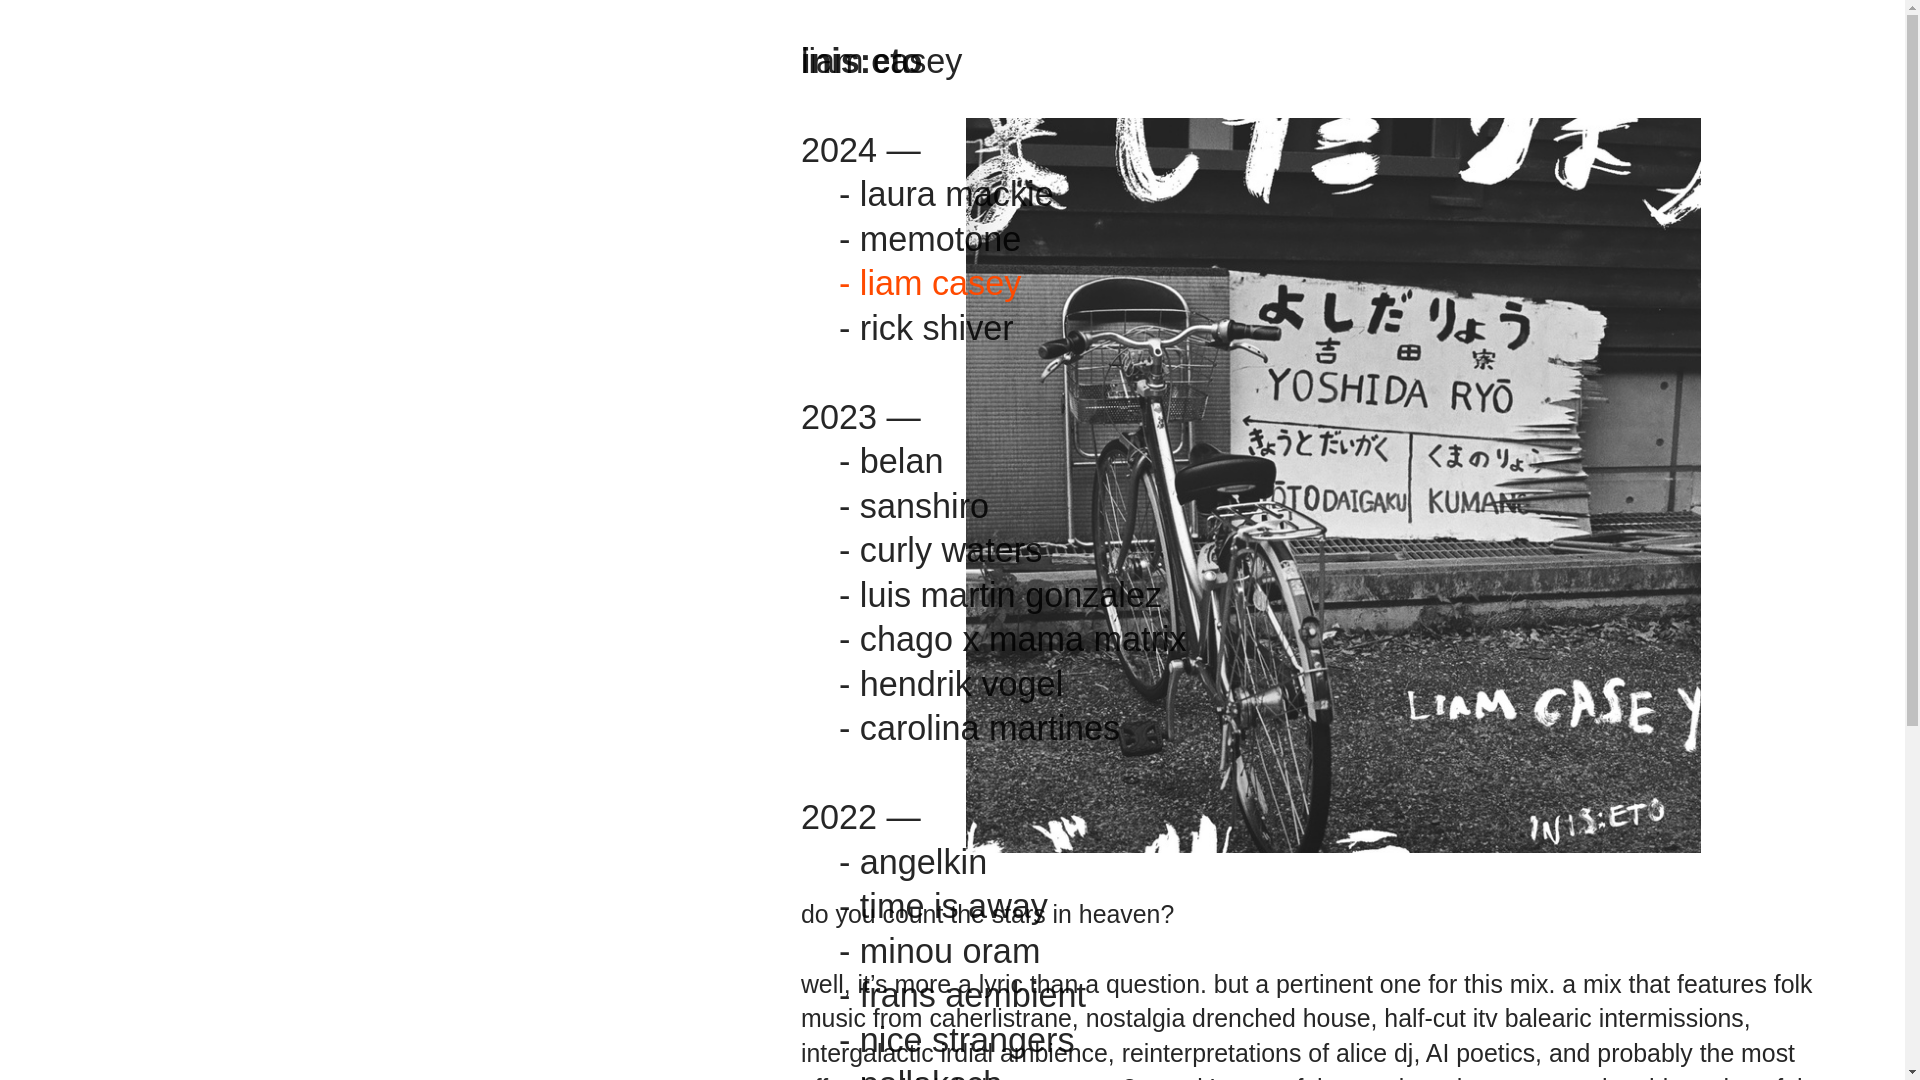 The height and width of the screenshot is (1080, 1920). I want to click on - pallaksch, so click(920, 1072).